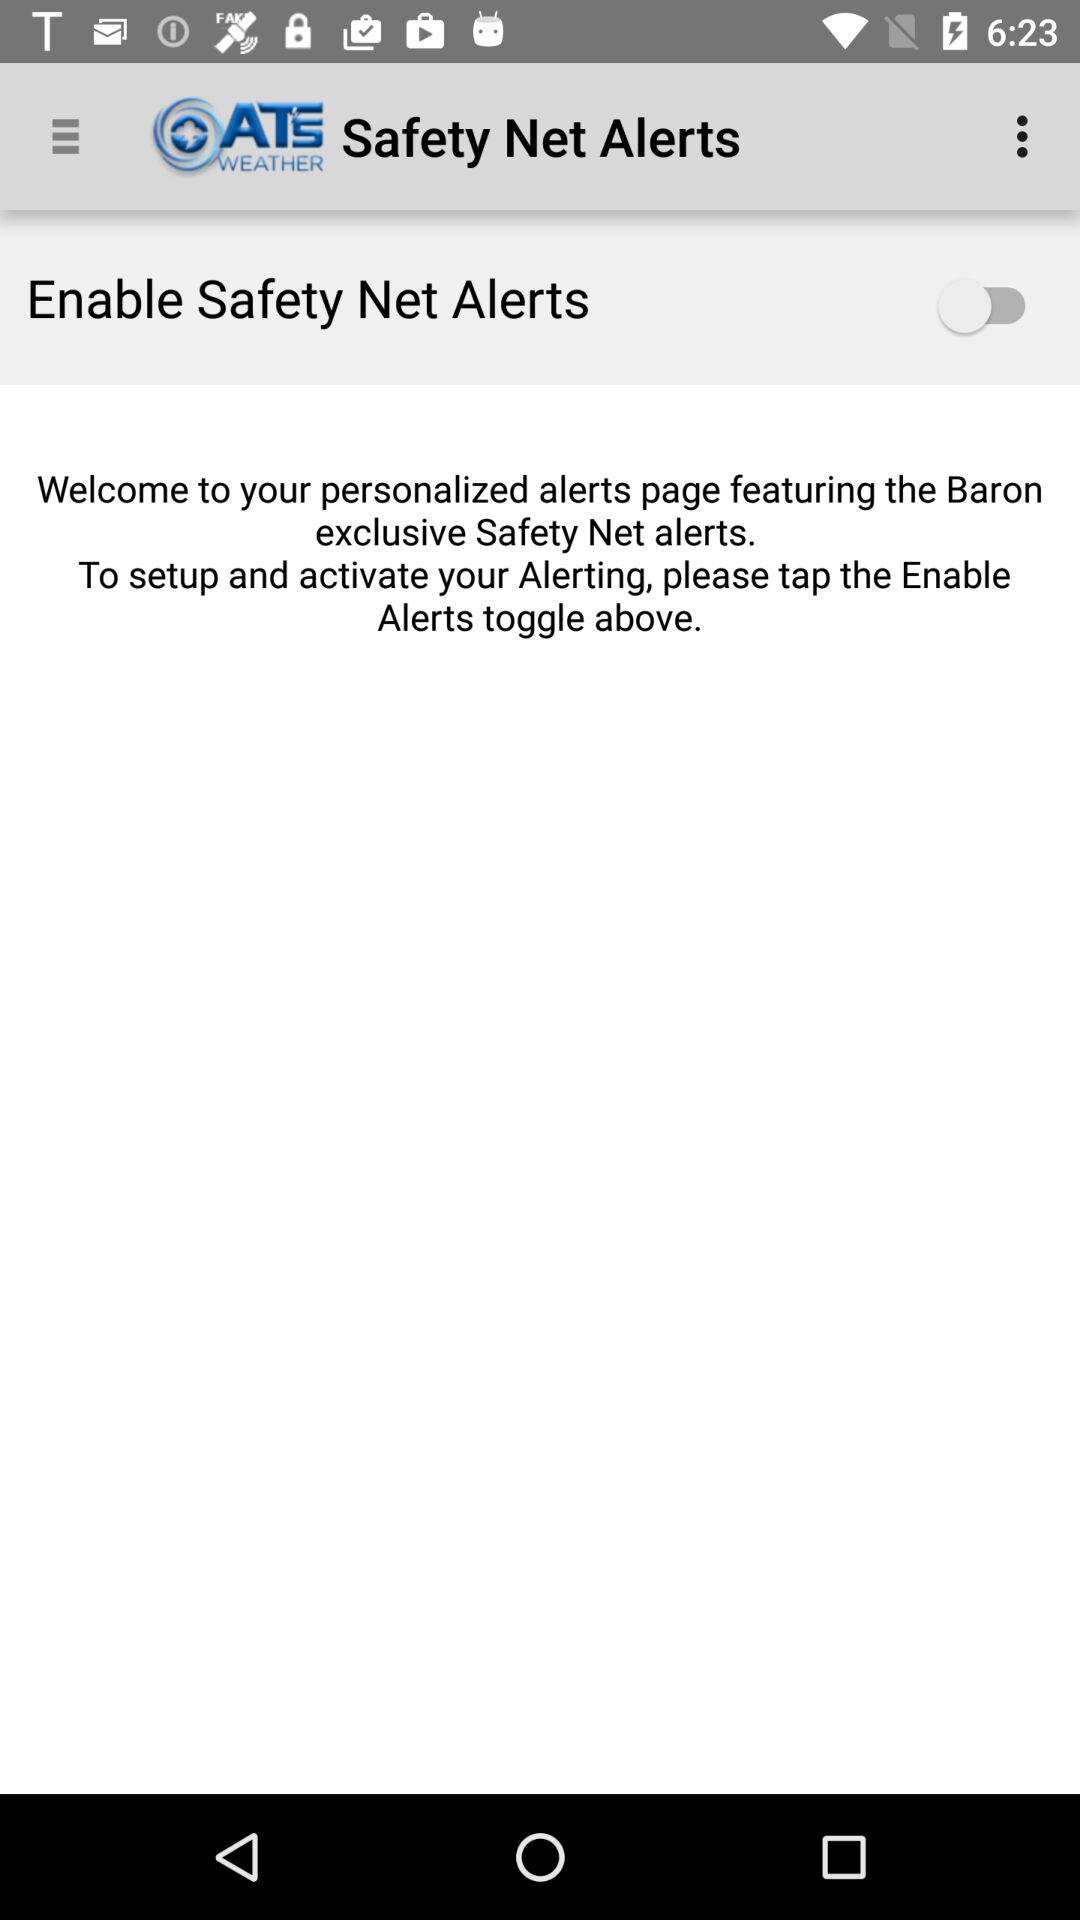 The height and width of the screenshot is (1920, 1080). What do you see at coordinates (991, 306) in the screenshot?
I see `toggle weather-safety alerts` at bounding box center [991, 306].